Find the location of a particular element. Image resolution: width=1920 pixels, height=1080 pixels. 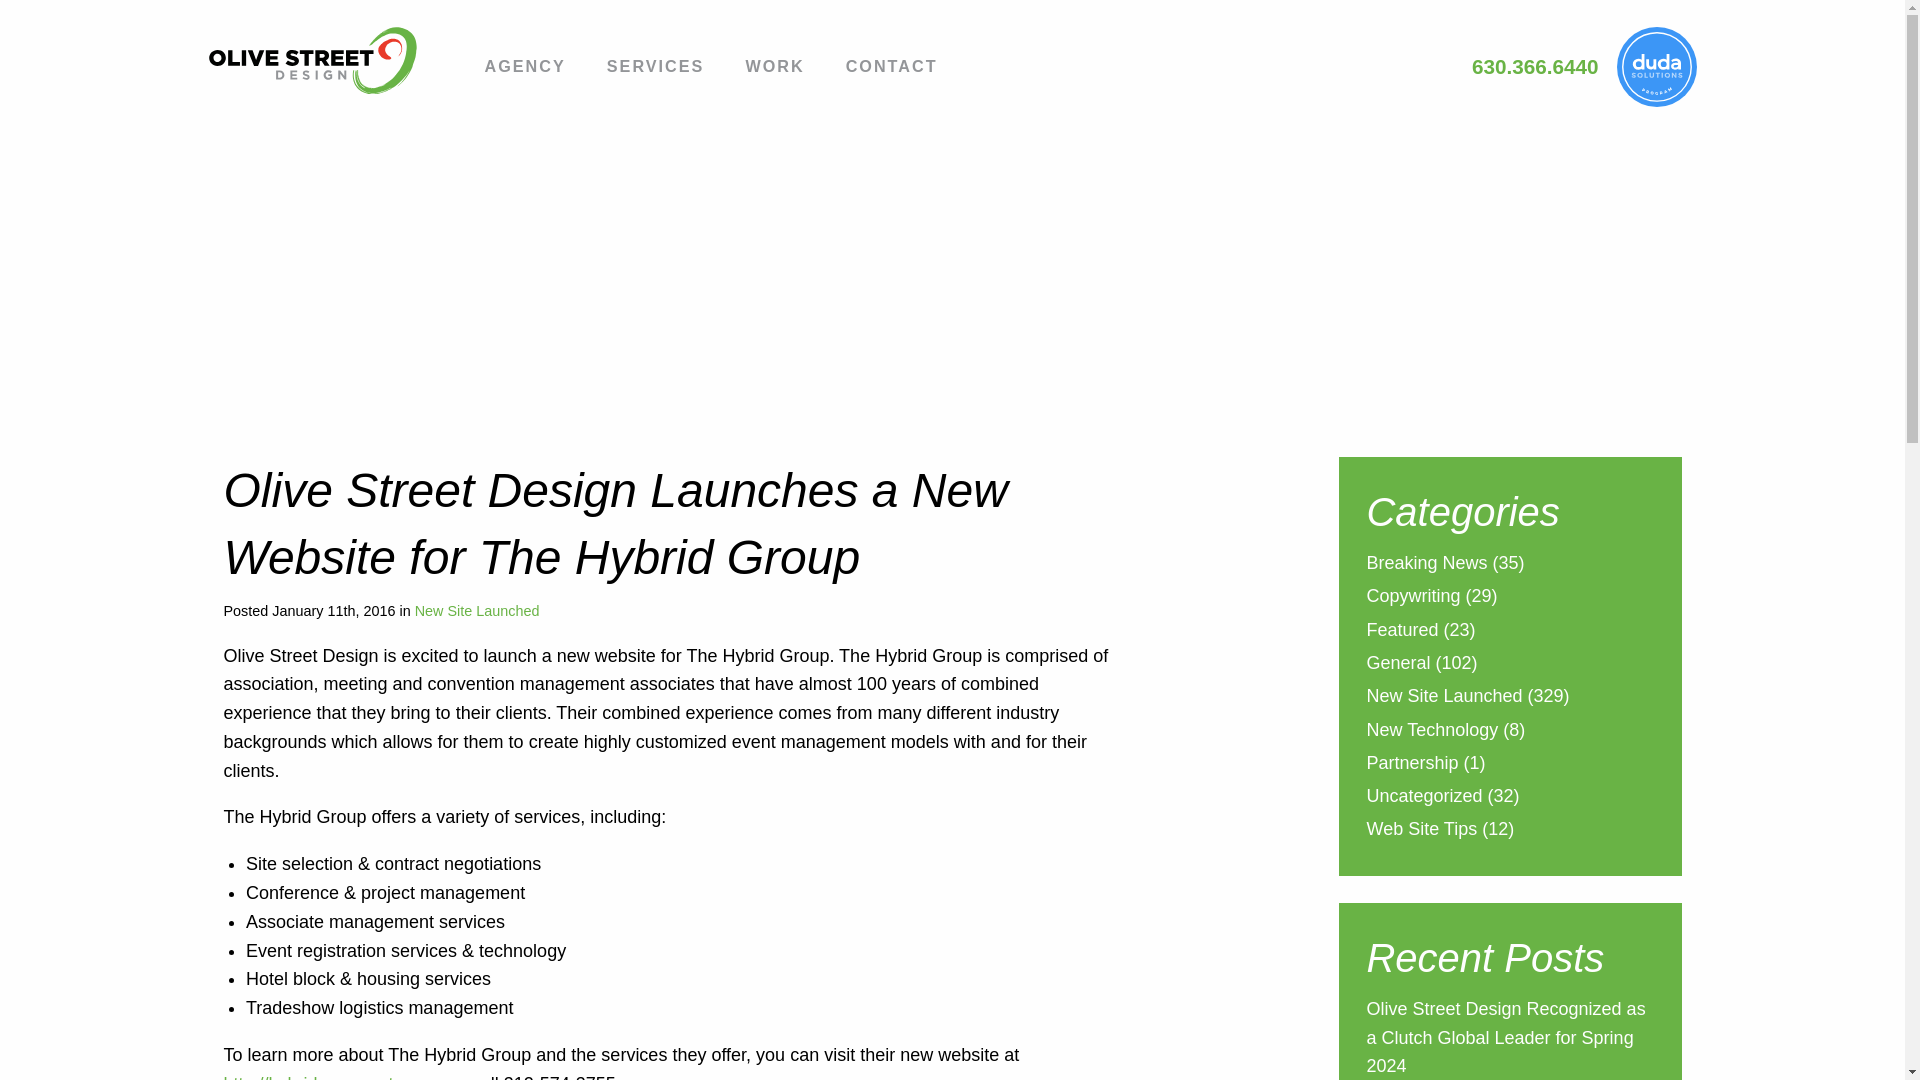

Olive Street Design is located at coordinates (327, 60).